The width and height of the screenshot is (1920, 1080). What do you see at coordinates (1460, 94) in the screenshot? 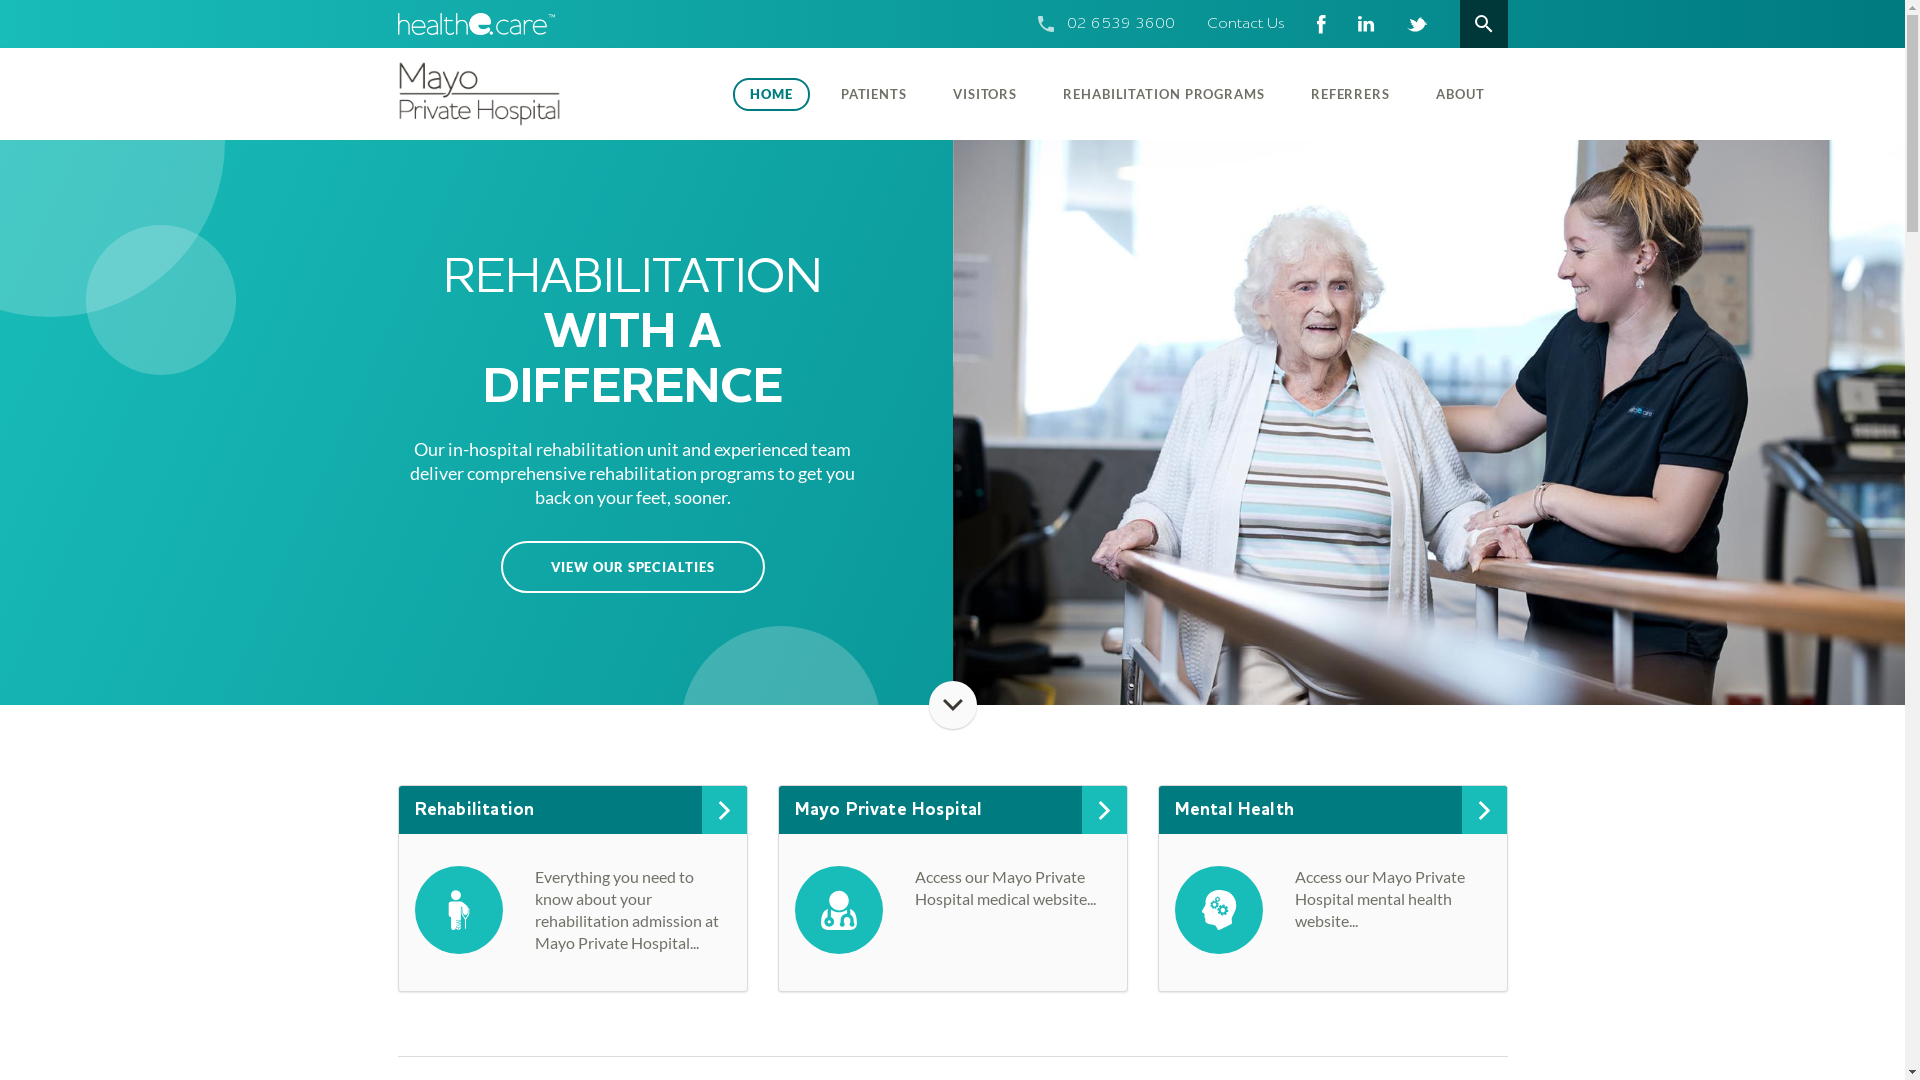
I see `ABOUT` at bounding box center [1460, 94].